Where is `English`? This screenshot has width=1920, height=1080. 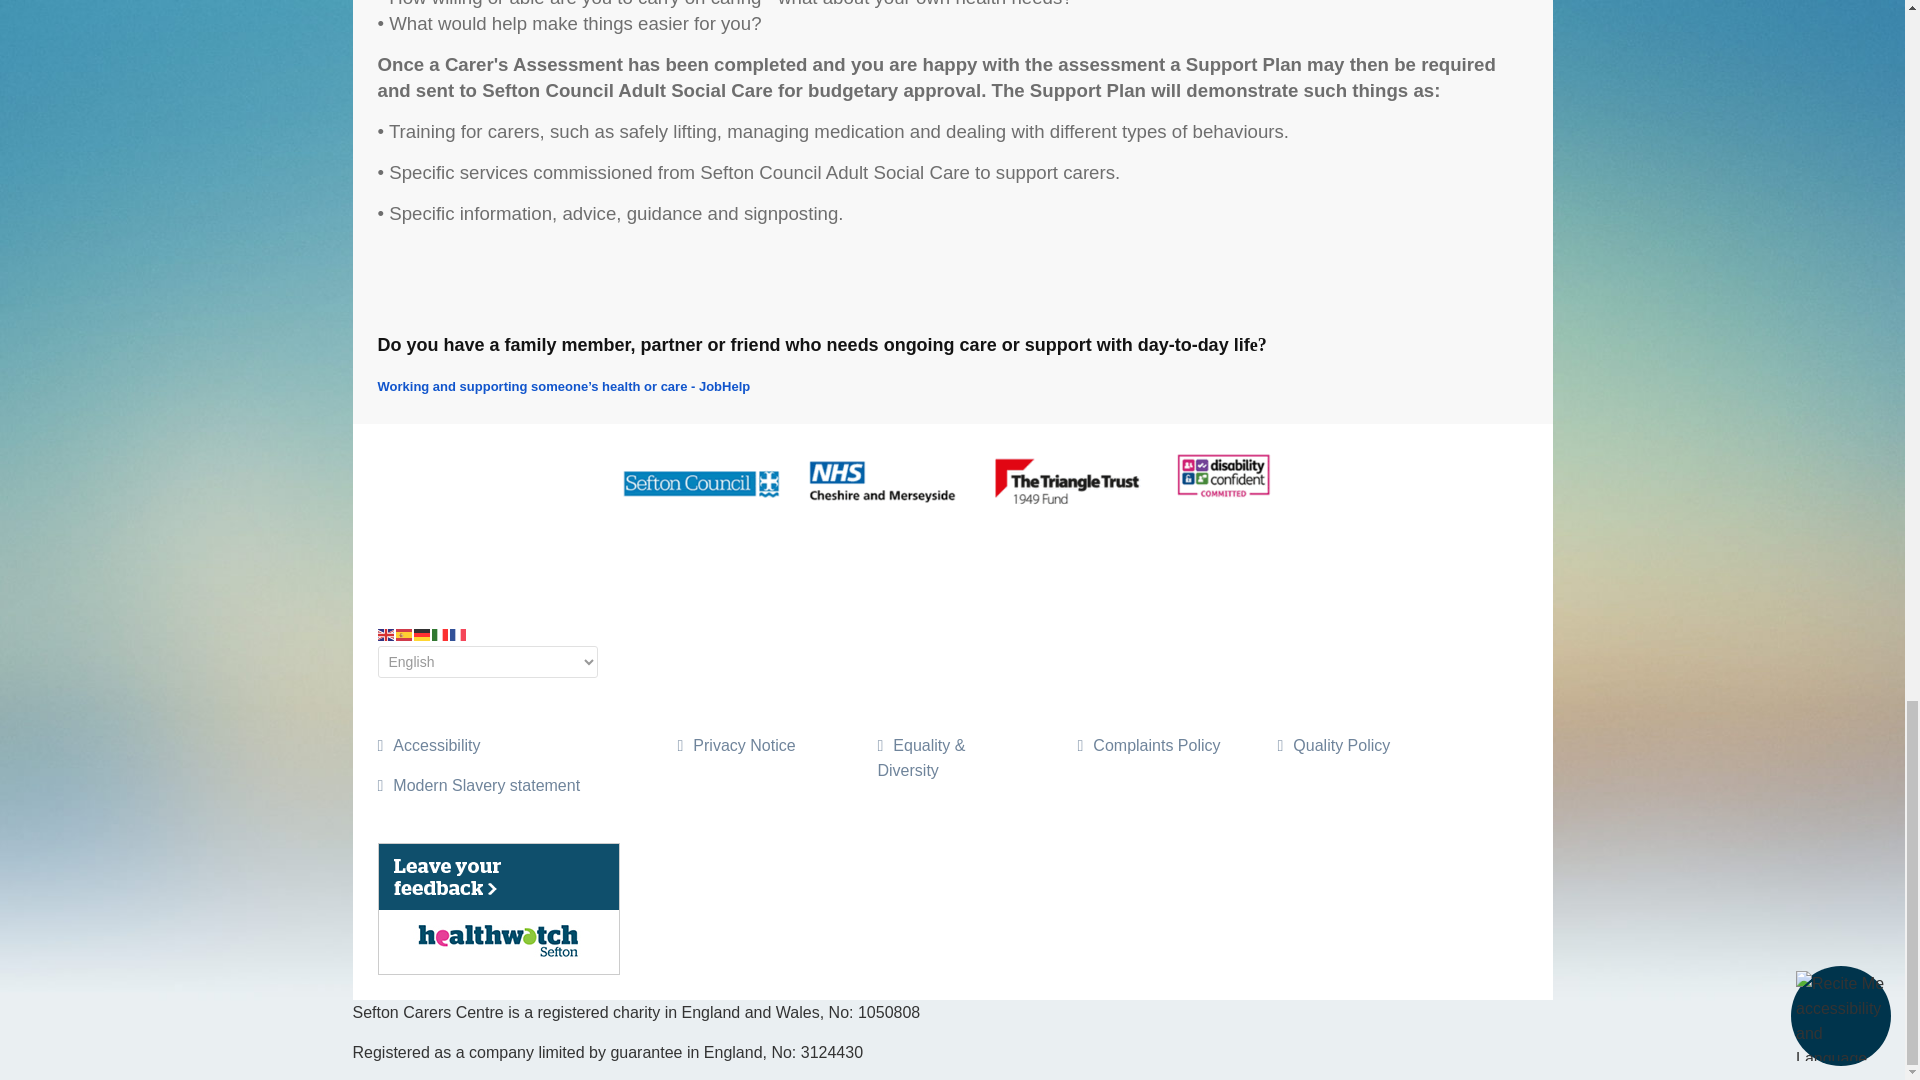 English is located at coordinates (386, 633).